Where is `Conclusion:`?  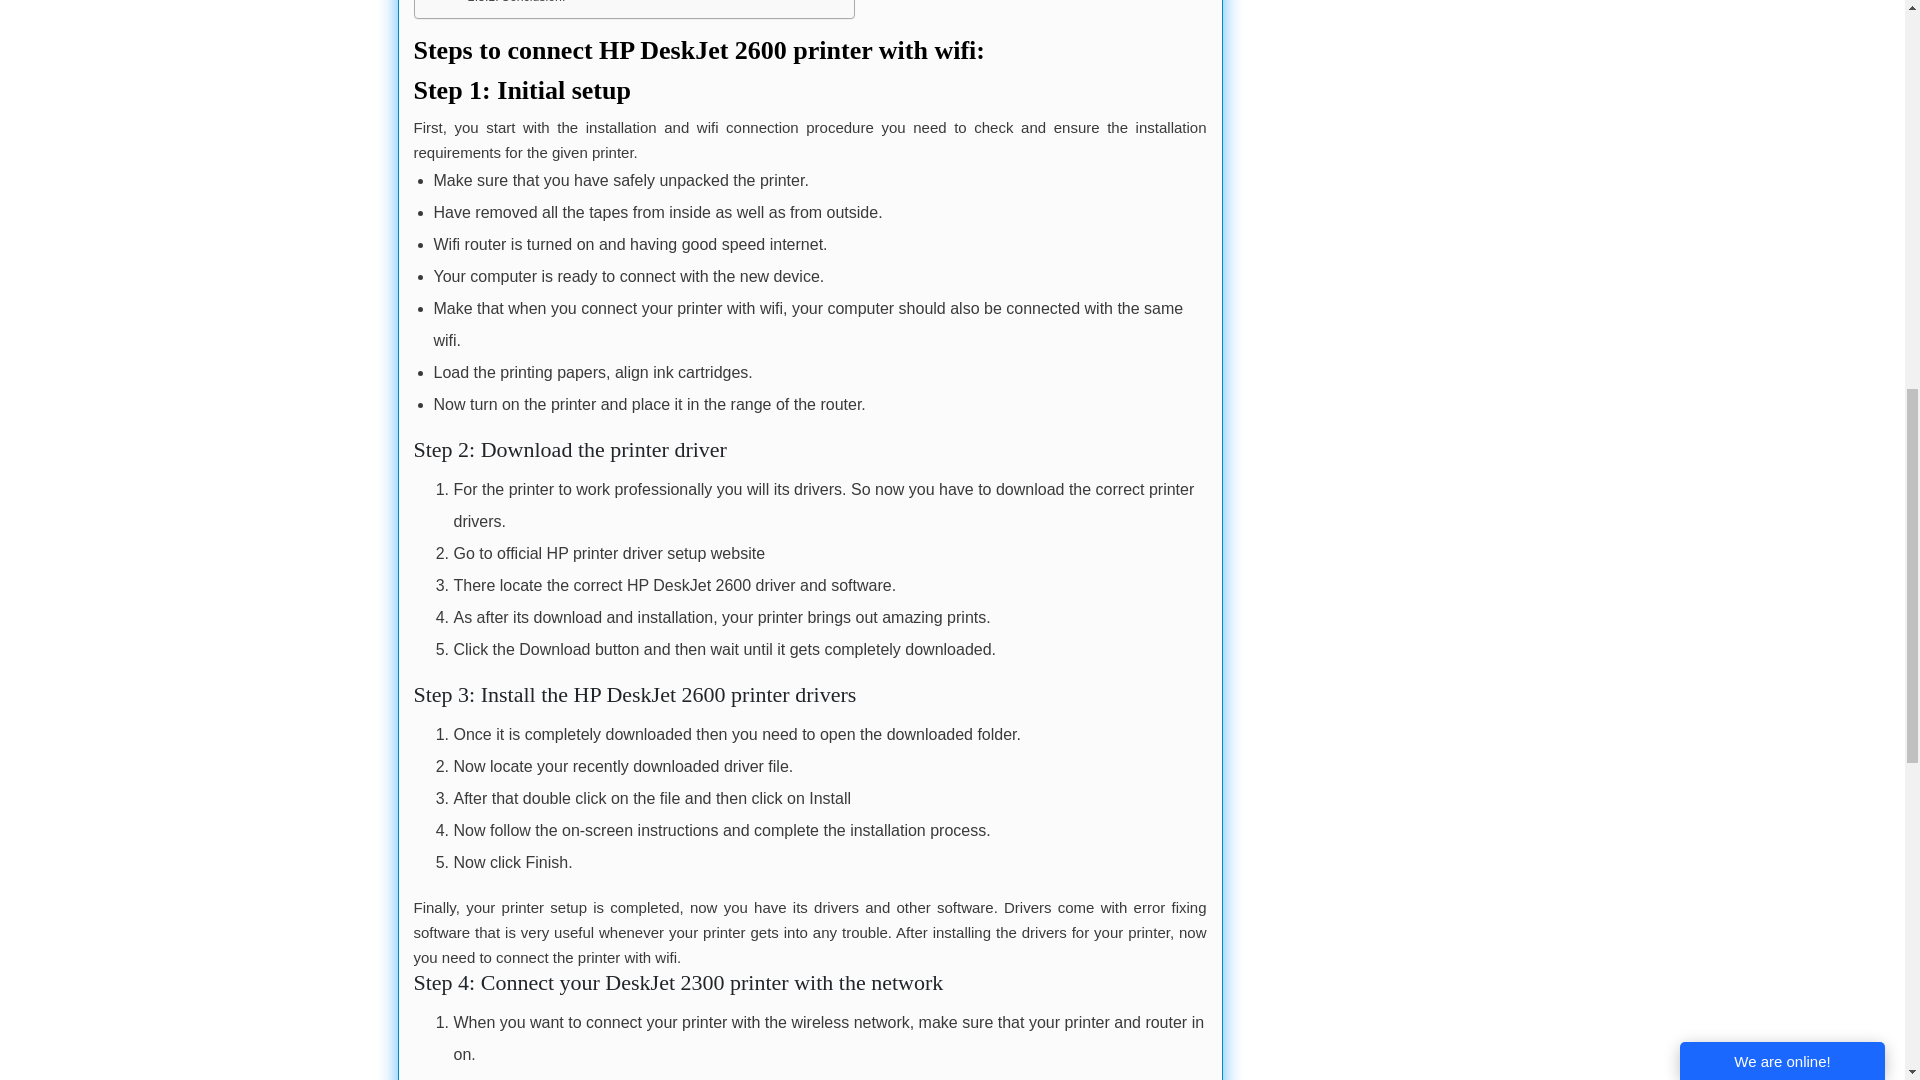
Conclusion: is located at coordinates (517, 4).